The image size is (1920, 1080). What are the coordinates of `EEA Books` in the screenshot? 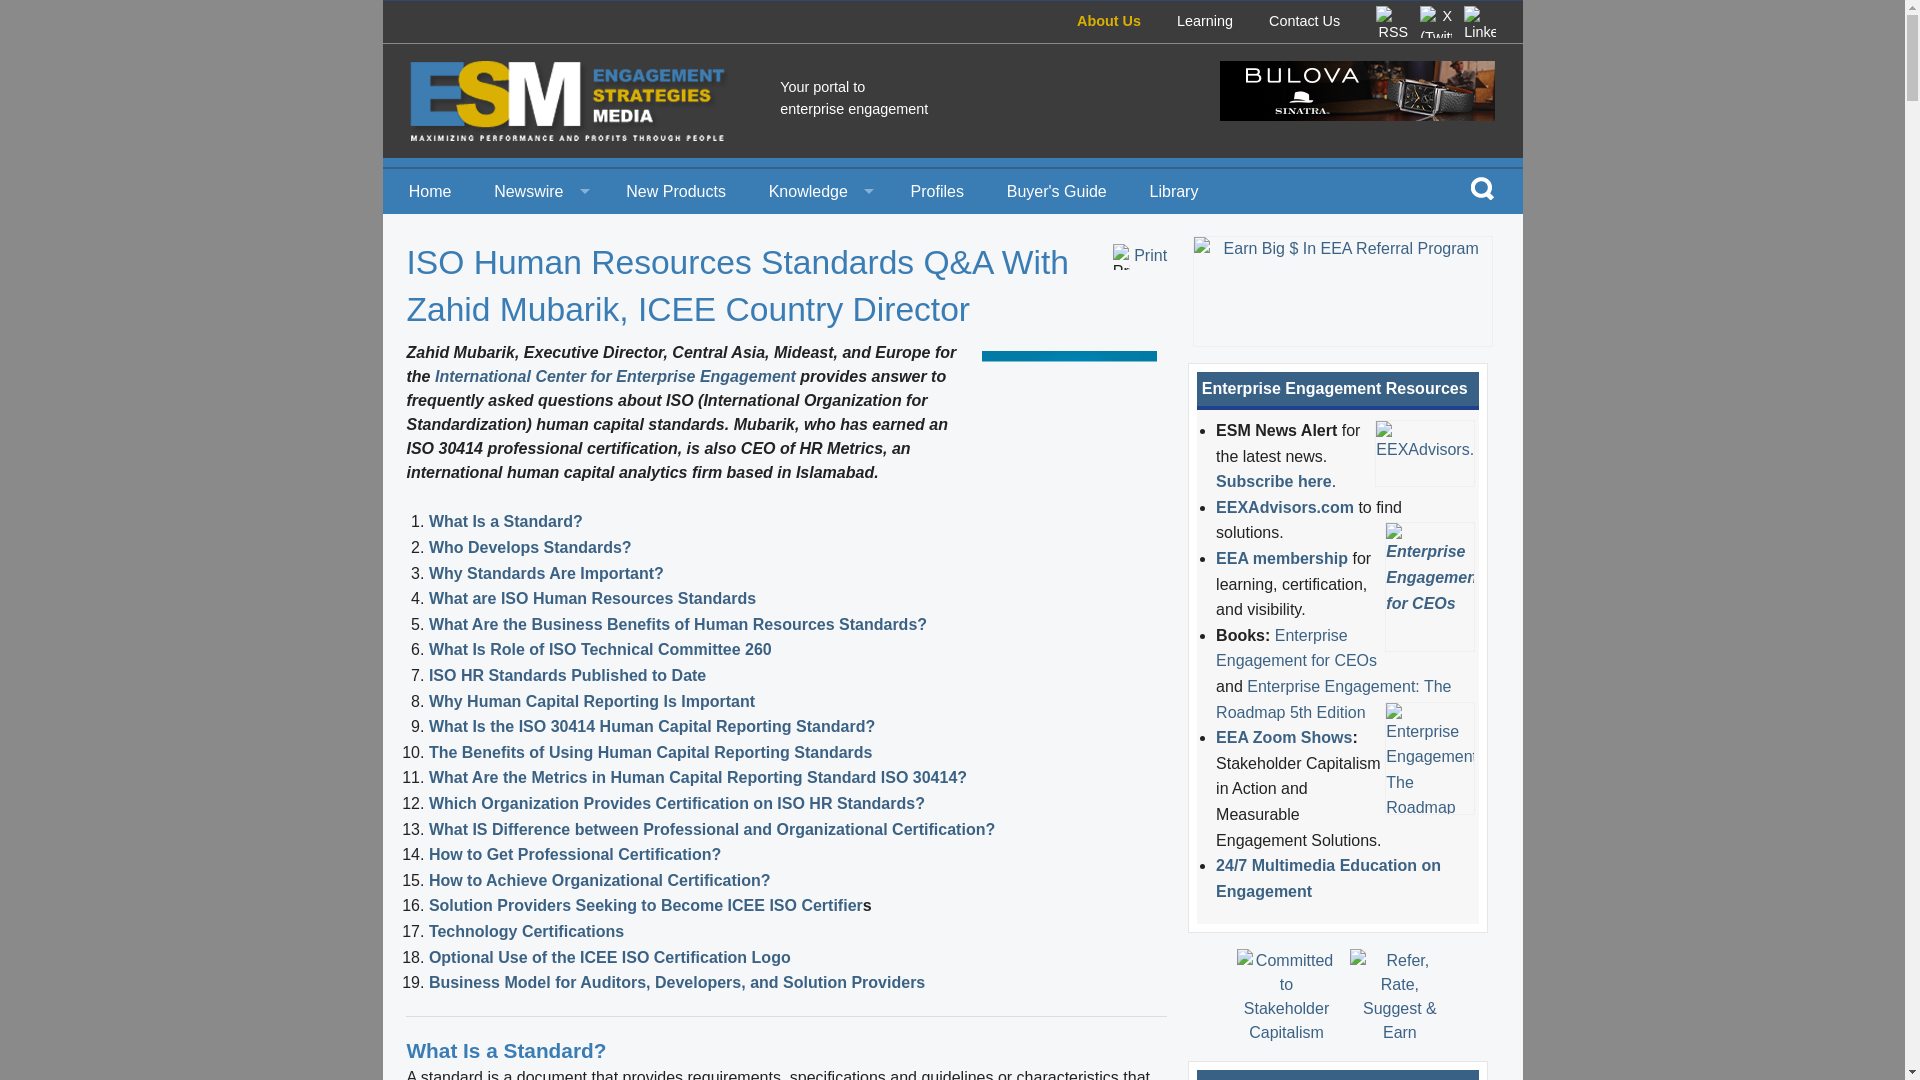 It's located at (818, 416).